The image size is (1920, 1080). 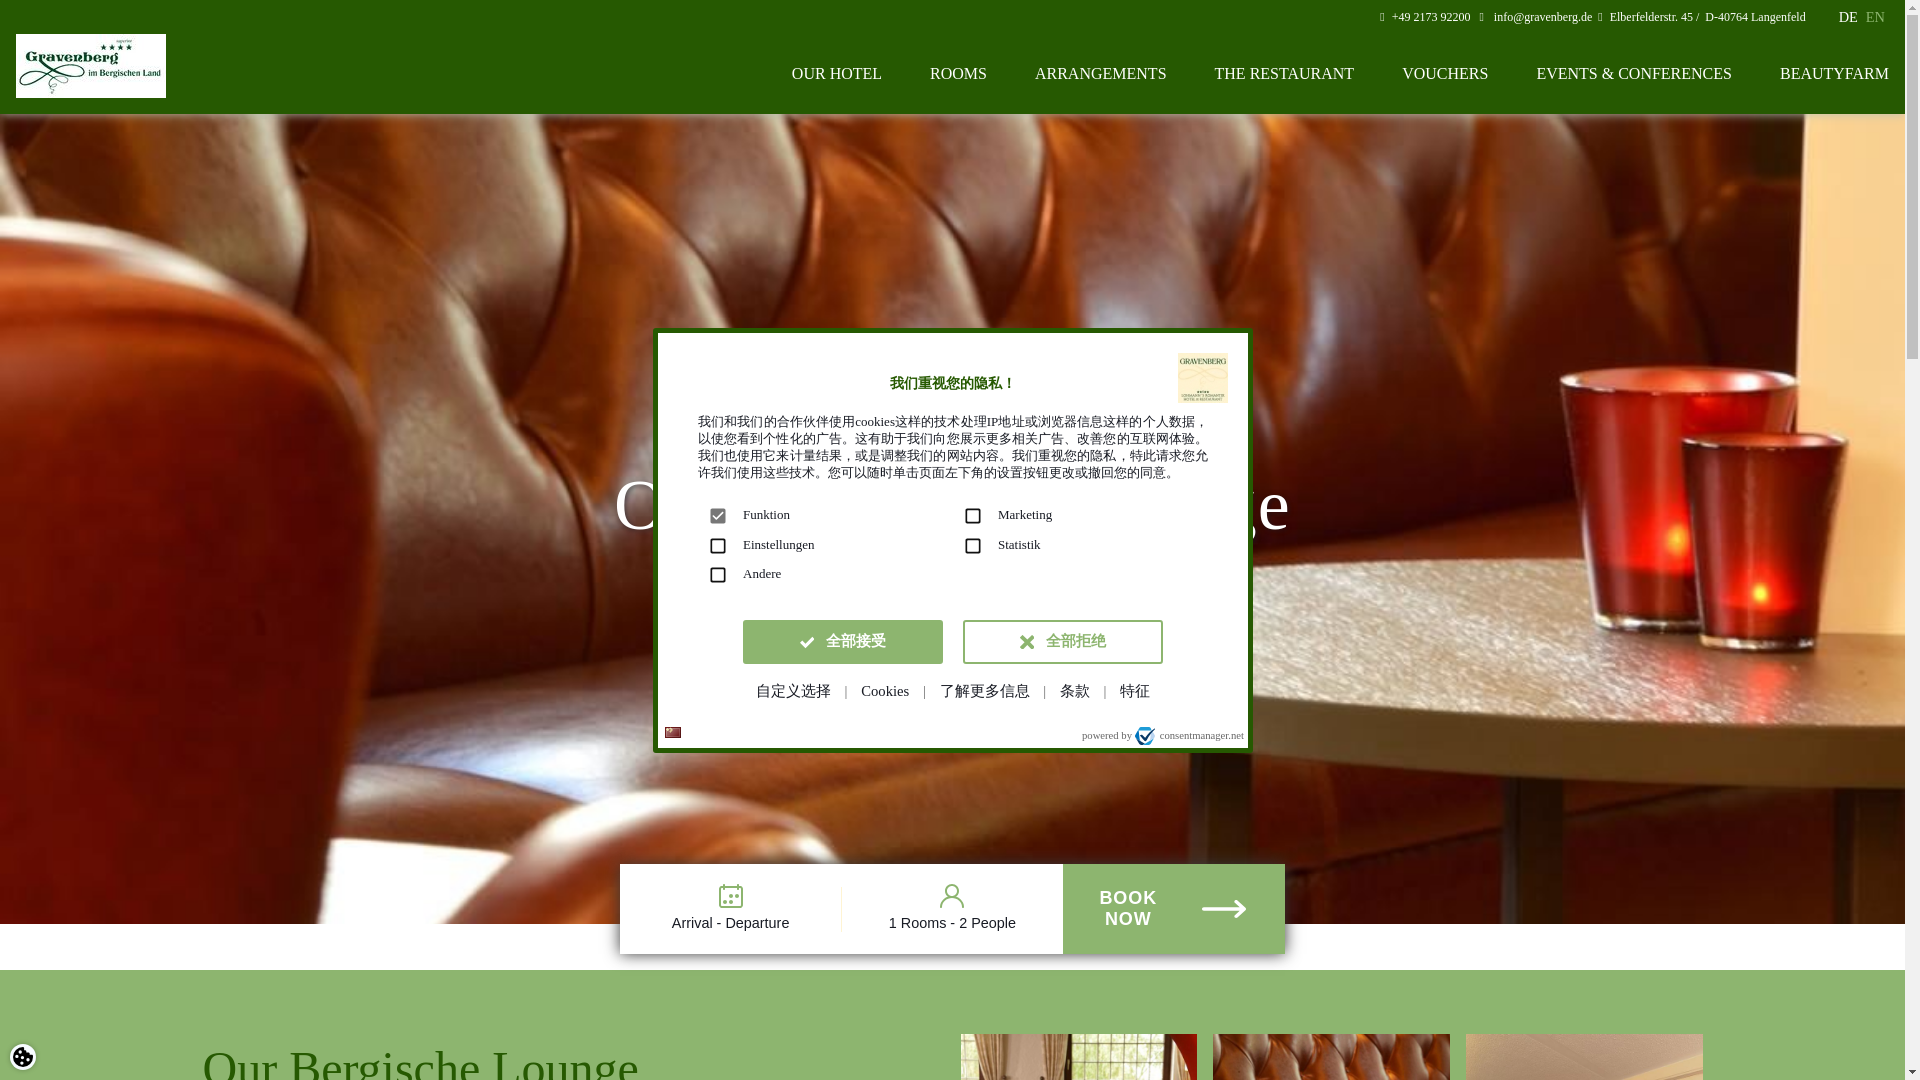 I want to click on ROOMS, so click(x=958, y=74).